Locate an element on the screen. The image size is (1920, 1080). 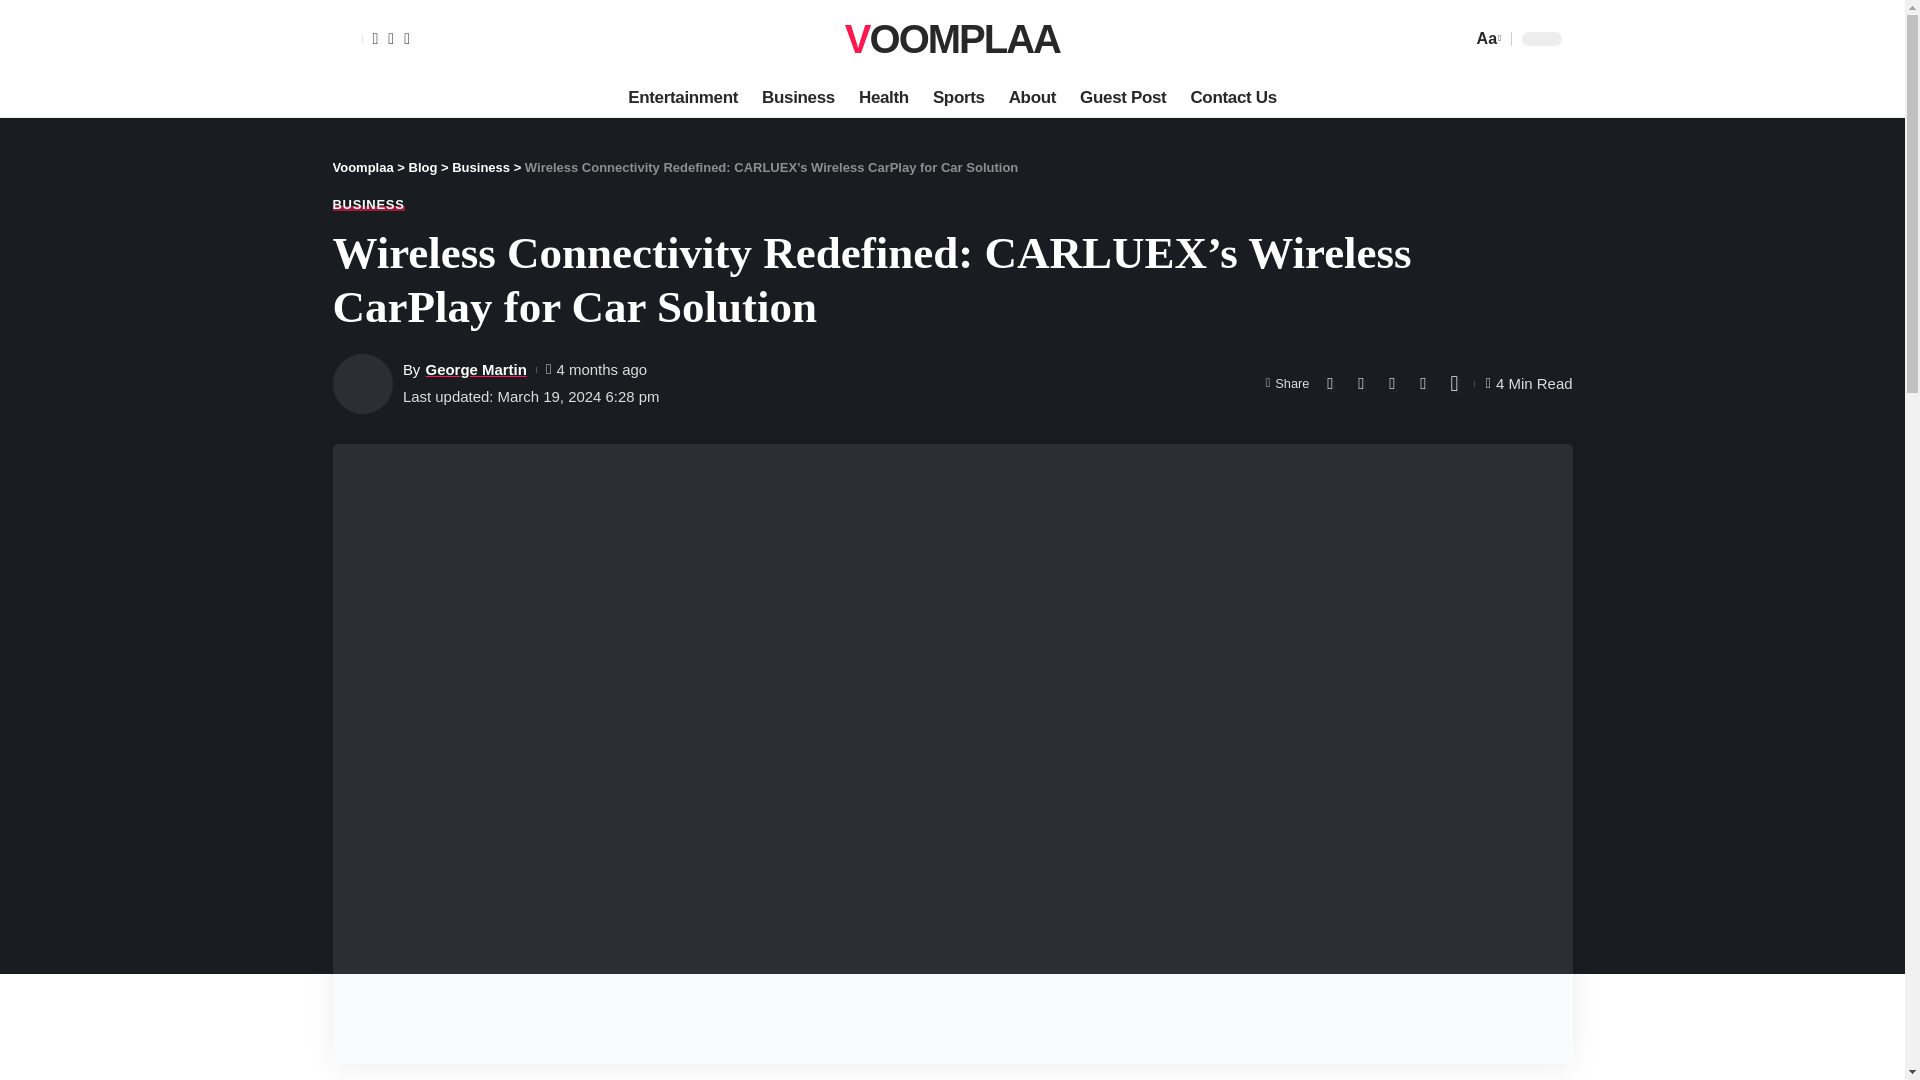
About is located at coordinates (1032, 97).